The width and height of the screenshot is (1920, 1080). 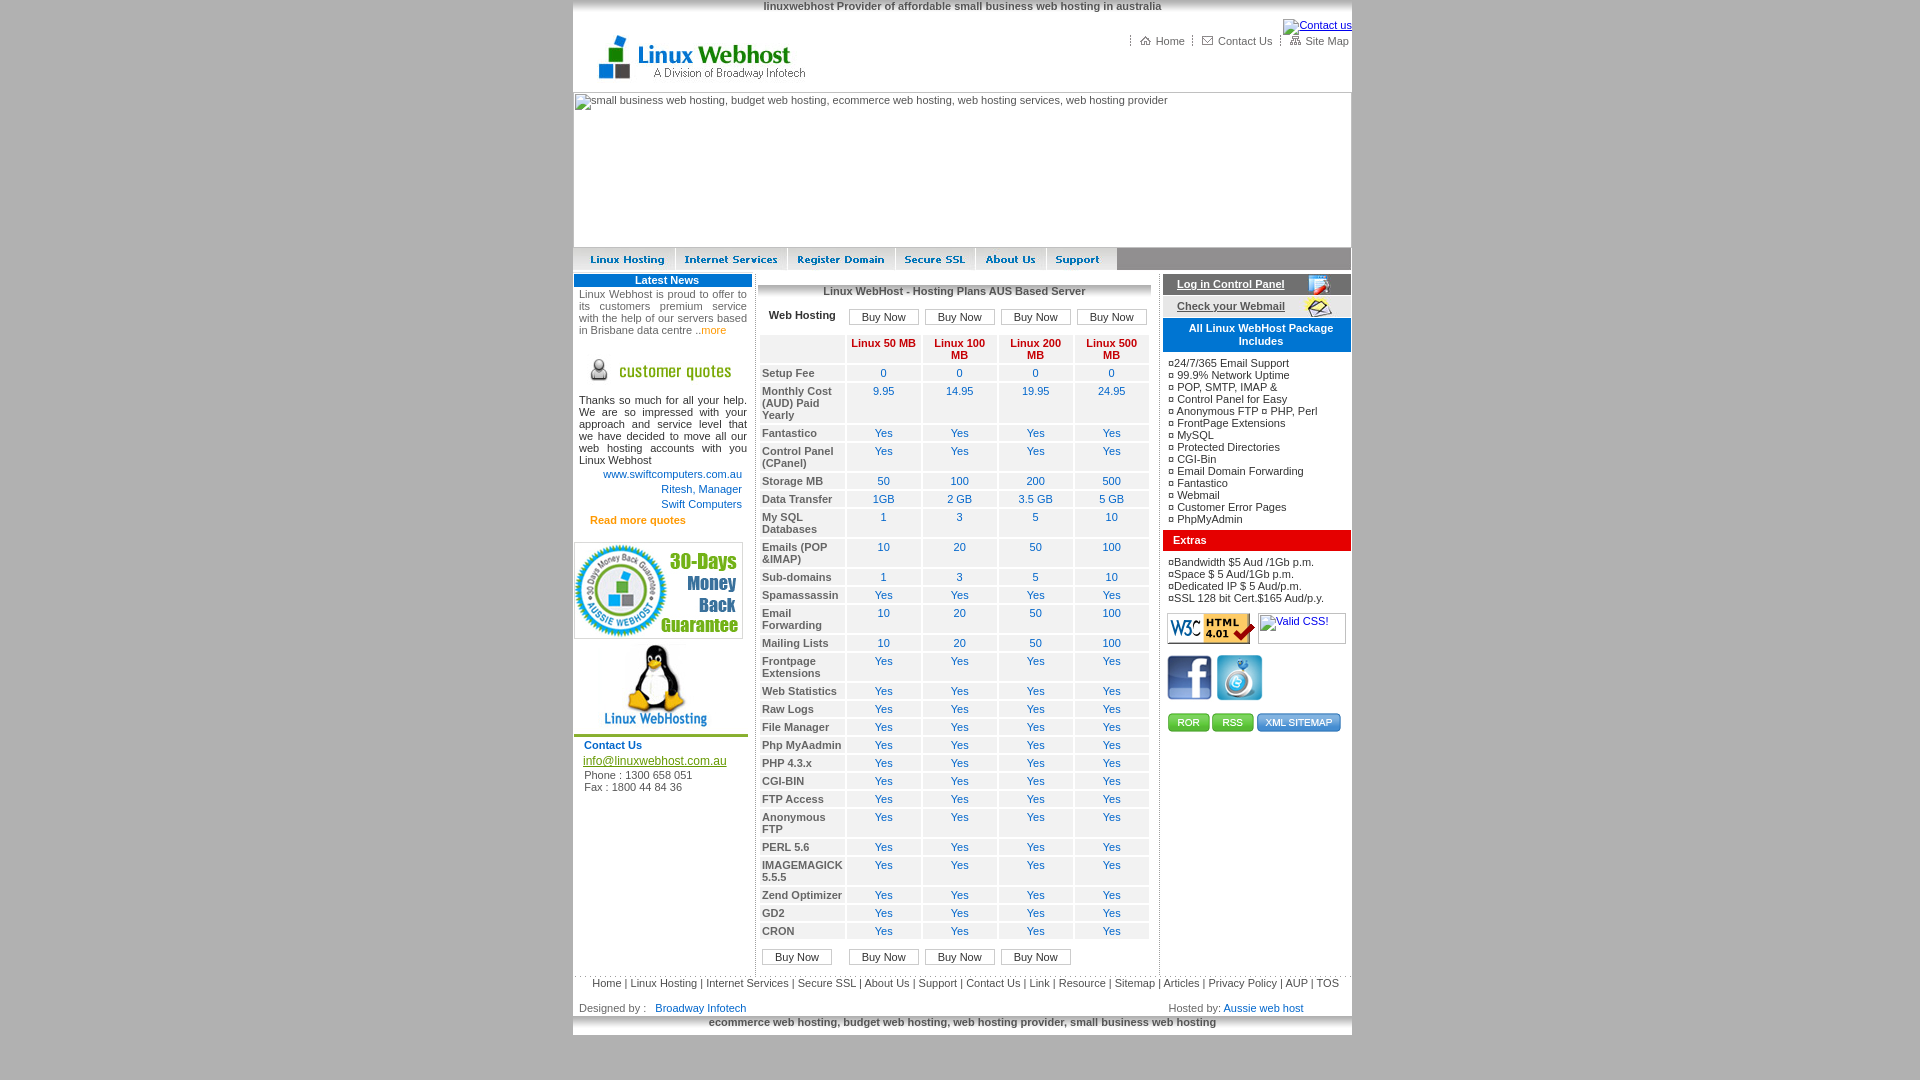 I want to click on AUP, so click(x=1296, y=983).